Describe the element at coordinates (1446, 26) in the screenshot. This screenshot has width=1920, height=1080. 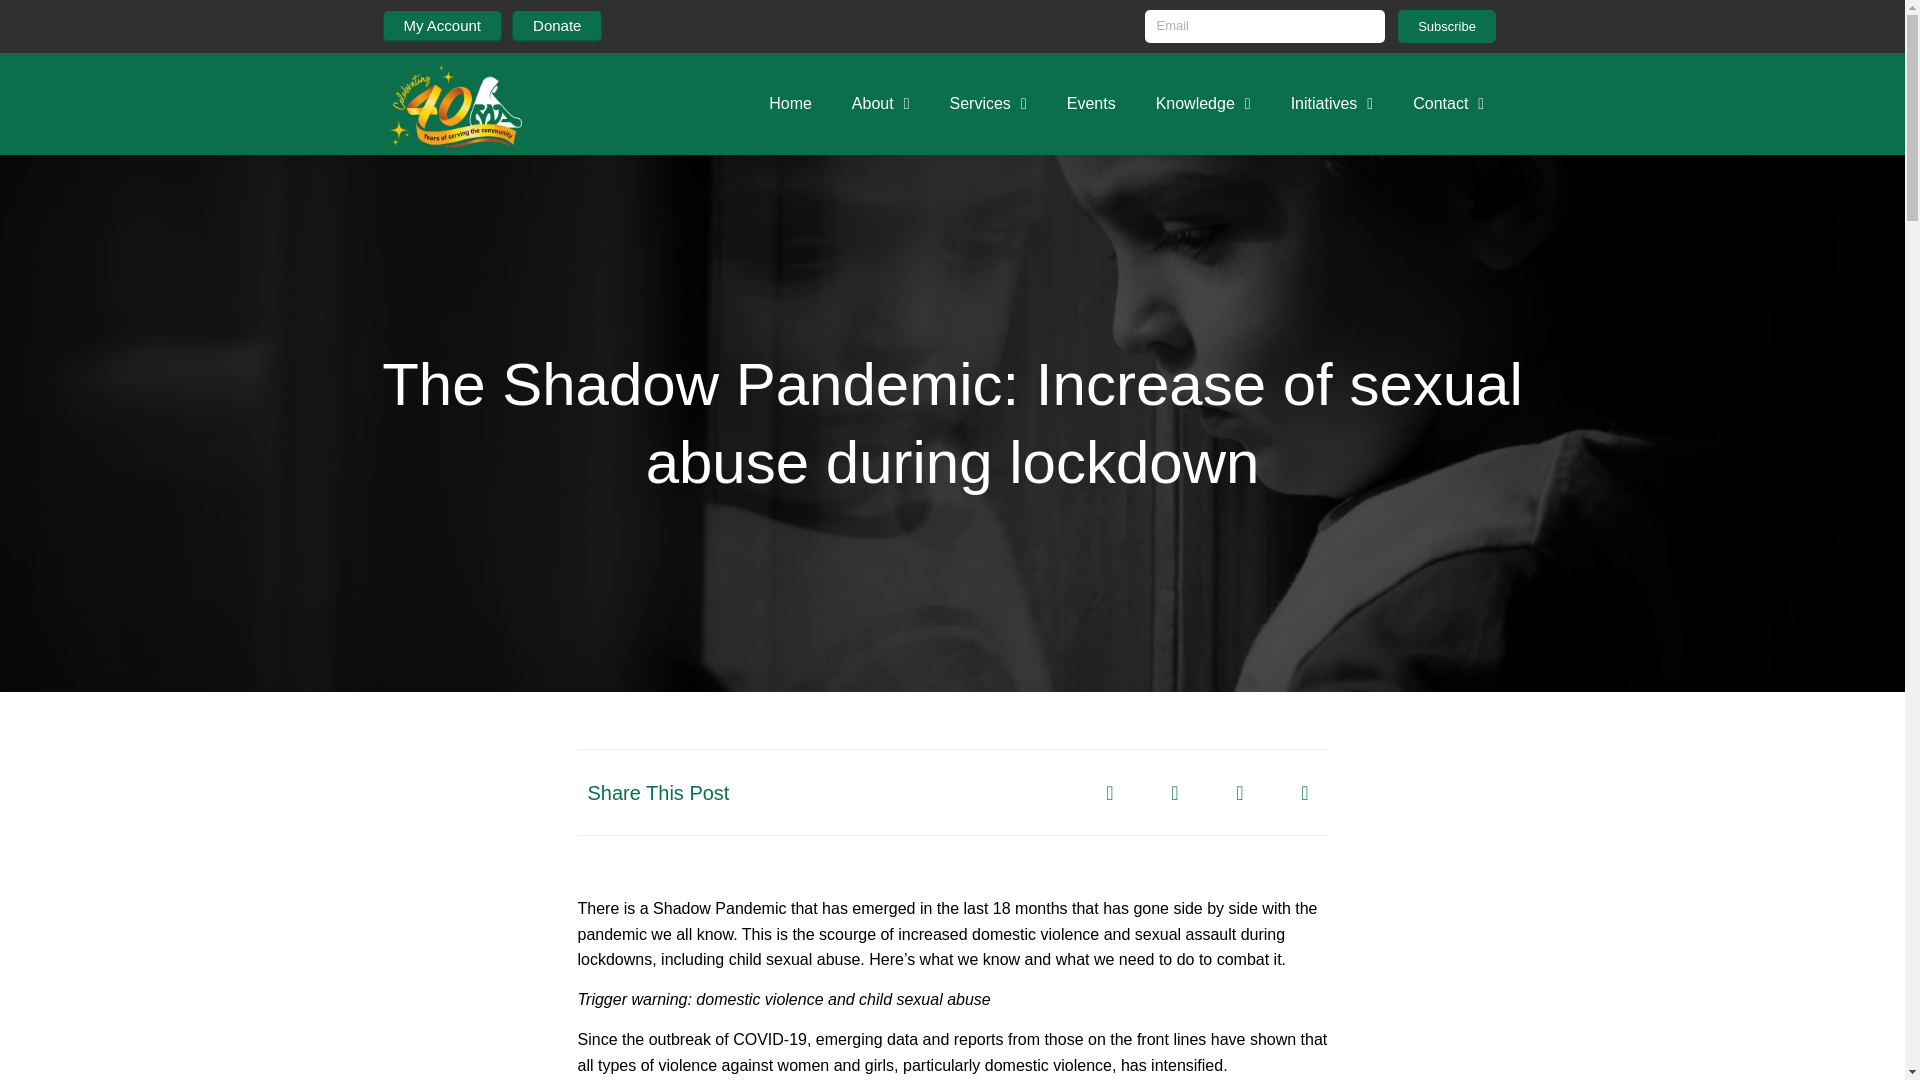
I see `Subscribe` at that location.